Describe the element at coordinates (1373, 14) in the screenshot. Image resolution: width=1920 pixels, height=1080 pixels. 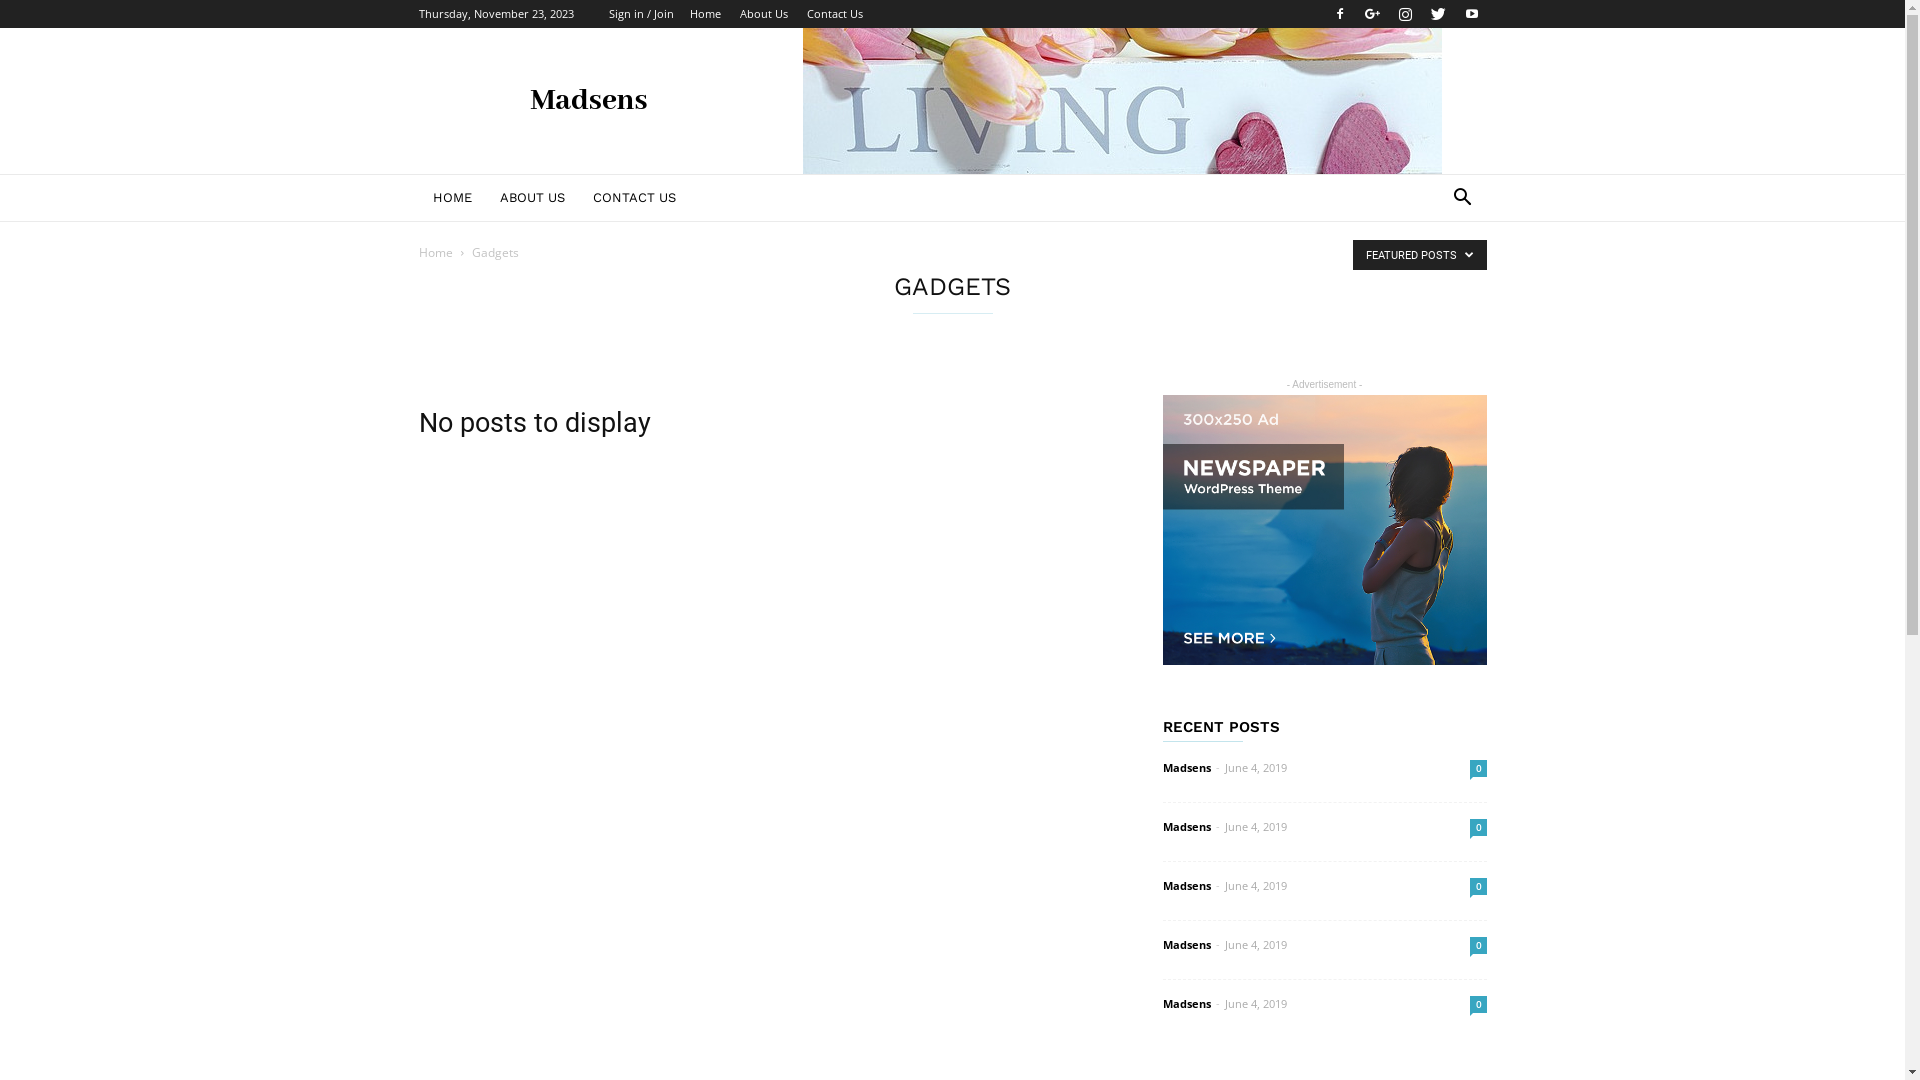
I see `Google+` at that location.